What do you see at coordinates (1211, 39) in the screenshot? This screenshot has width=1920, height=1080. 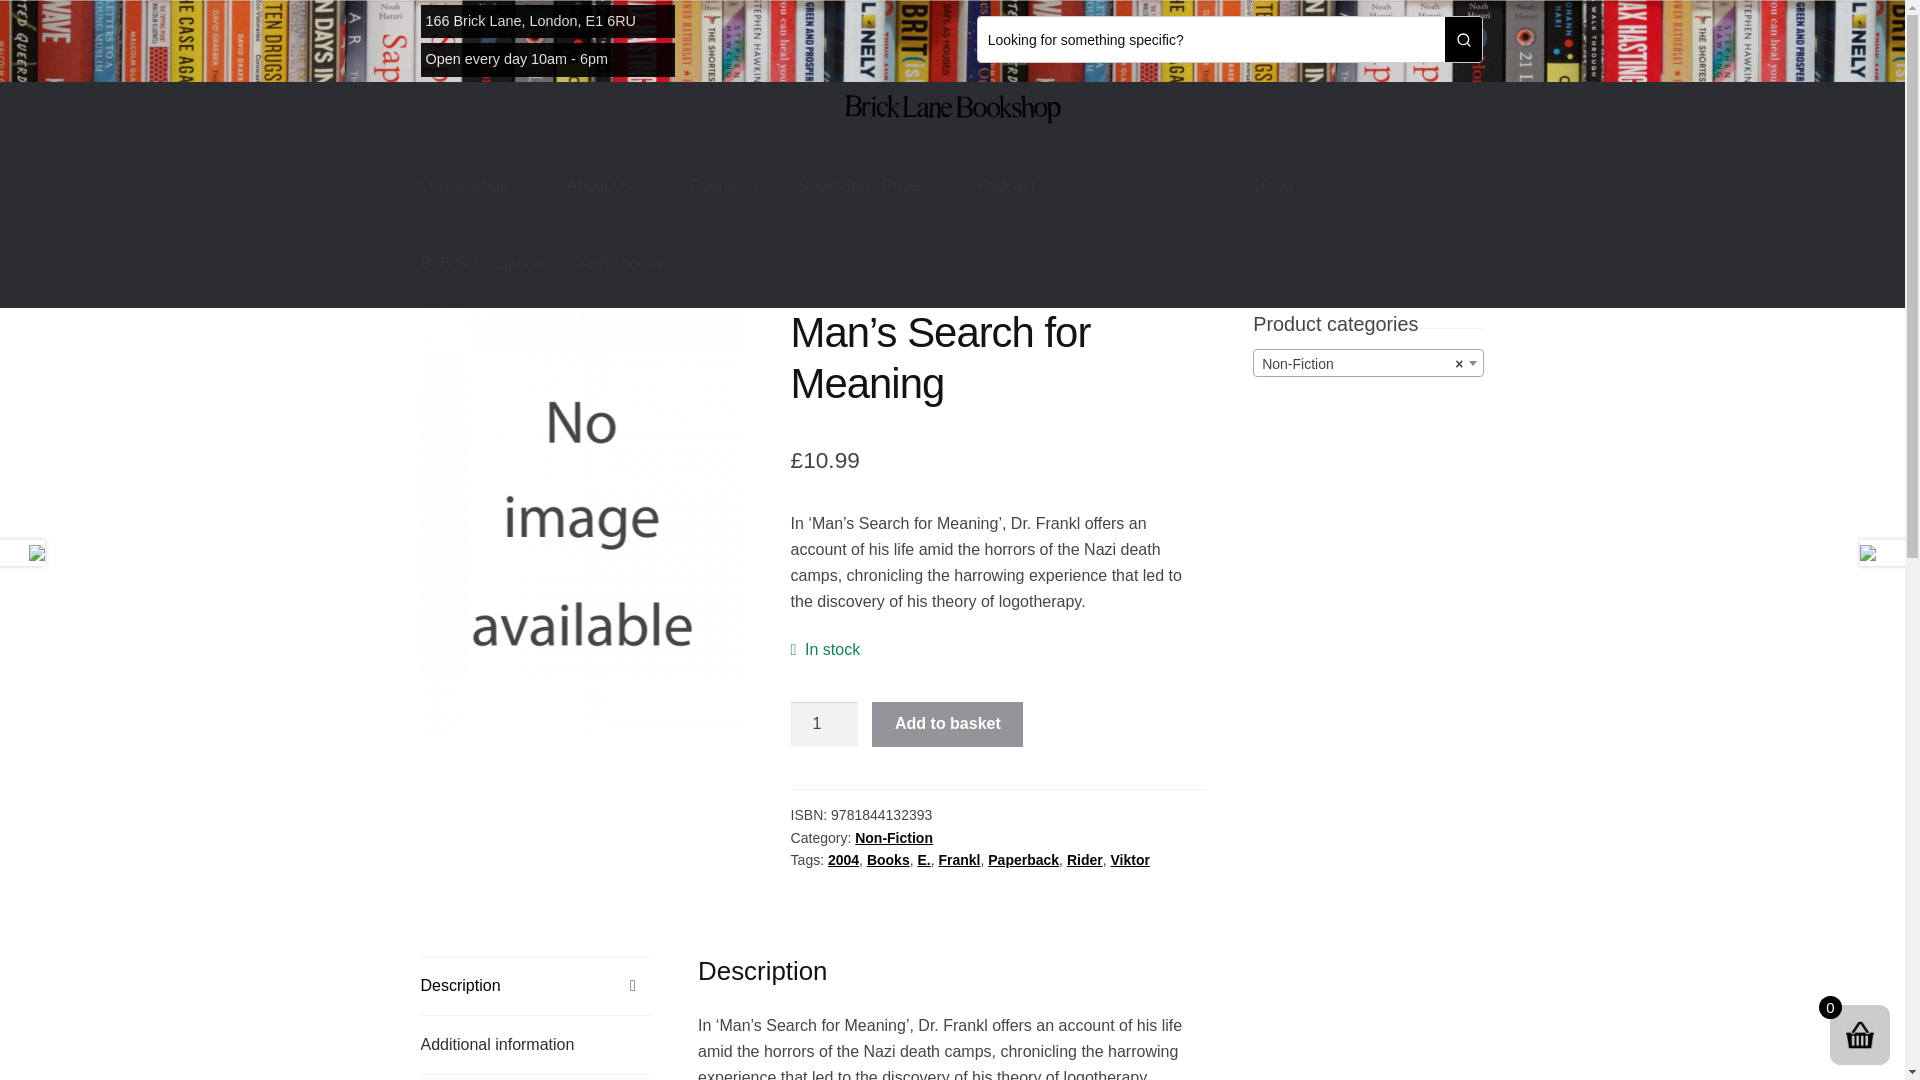 I see `Looking for something specific?` at bounding box center [1211, 39].